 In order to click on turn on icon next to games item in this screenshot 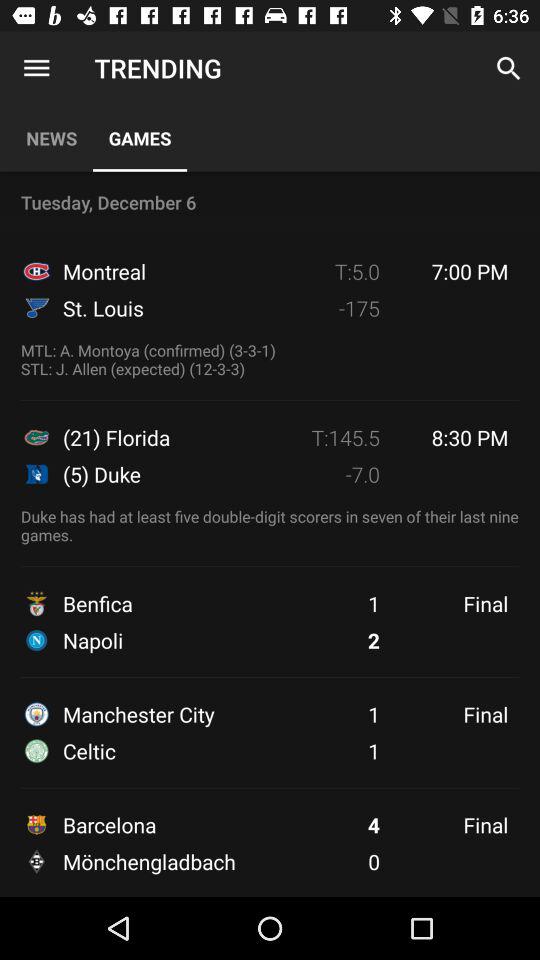, I will do `click(52, 138)`.